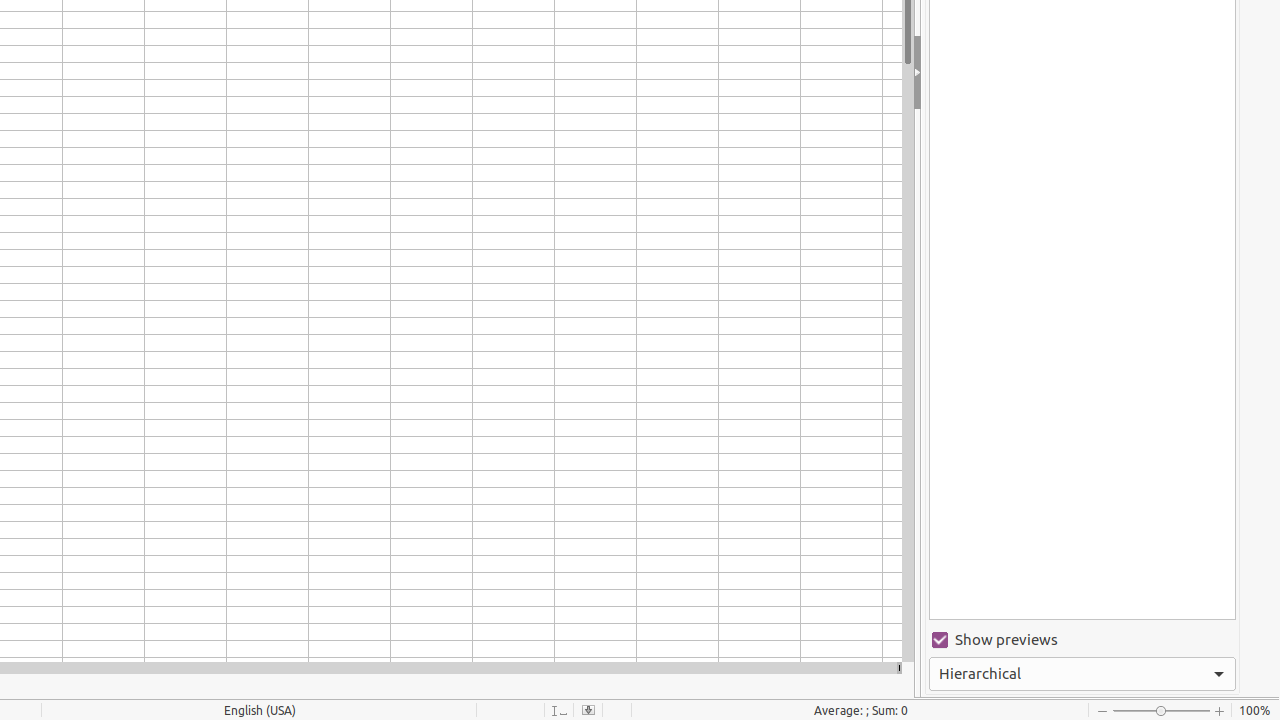  Describe the element at coordinates (1082, 640) in the screenshot. I see `Show previews` at that location.